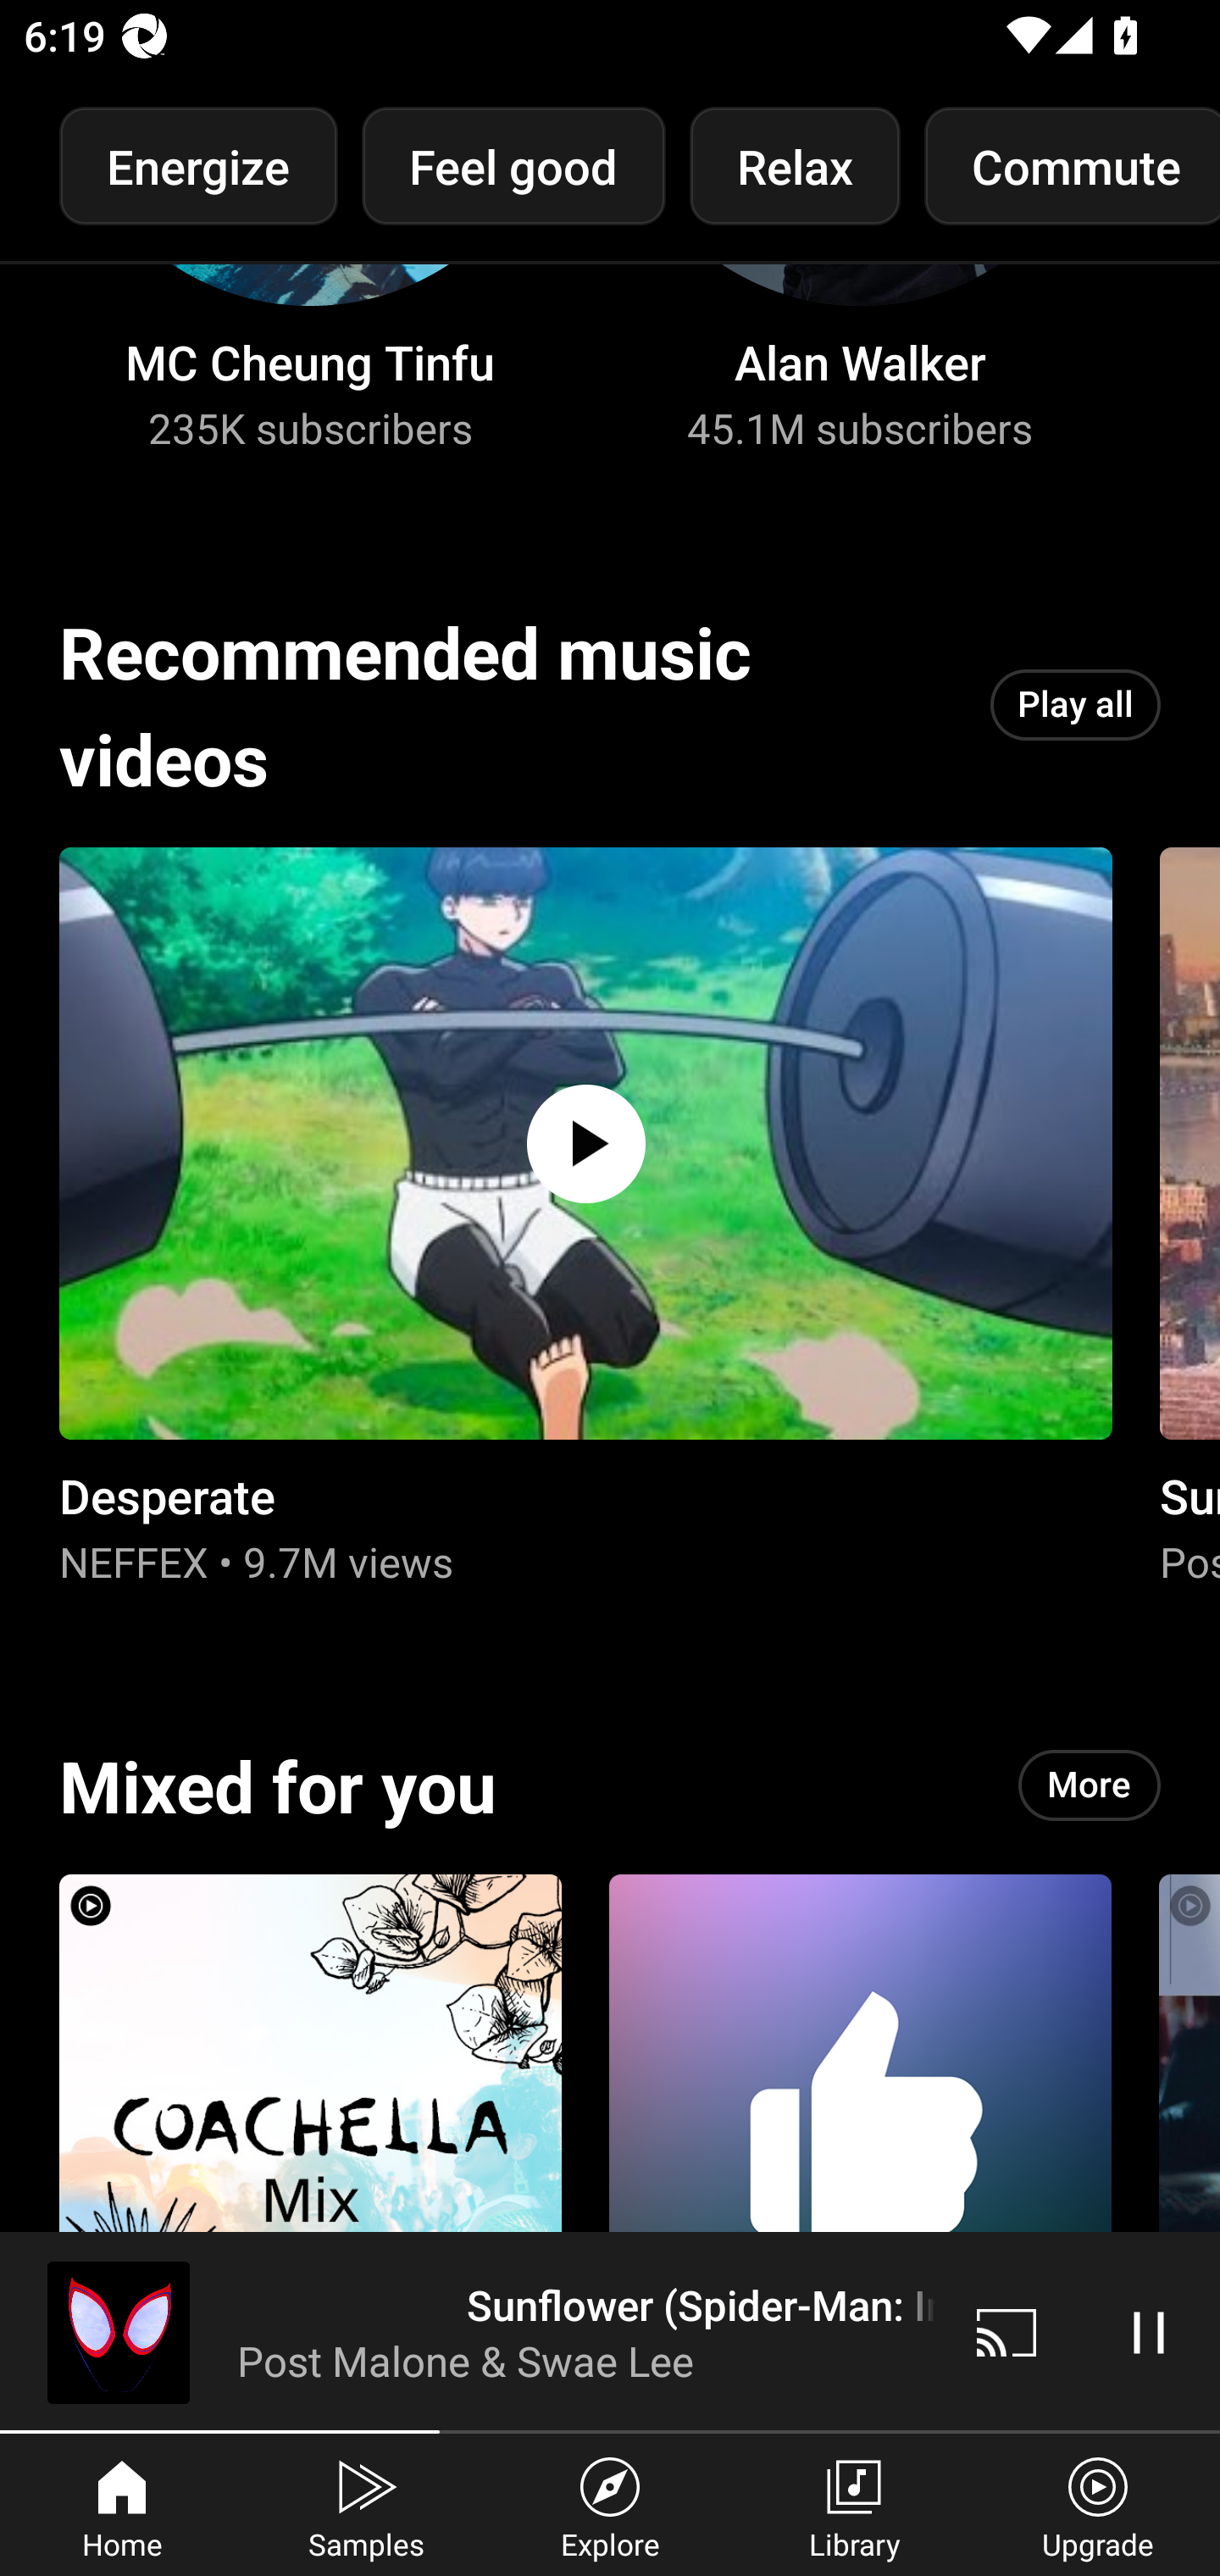 The width and height of the screenshot is (1220, 2576). I want to click on Upgrade, so click(1098, 2505).